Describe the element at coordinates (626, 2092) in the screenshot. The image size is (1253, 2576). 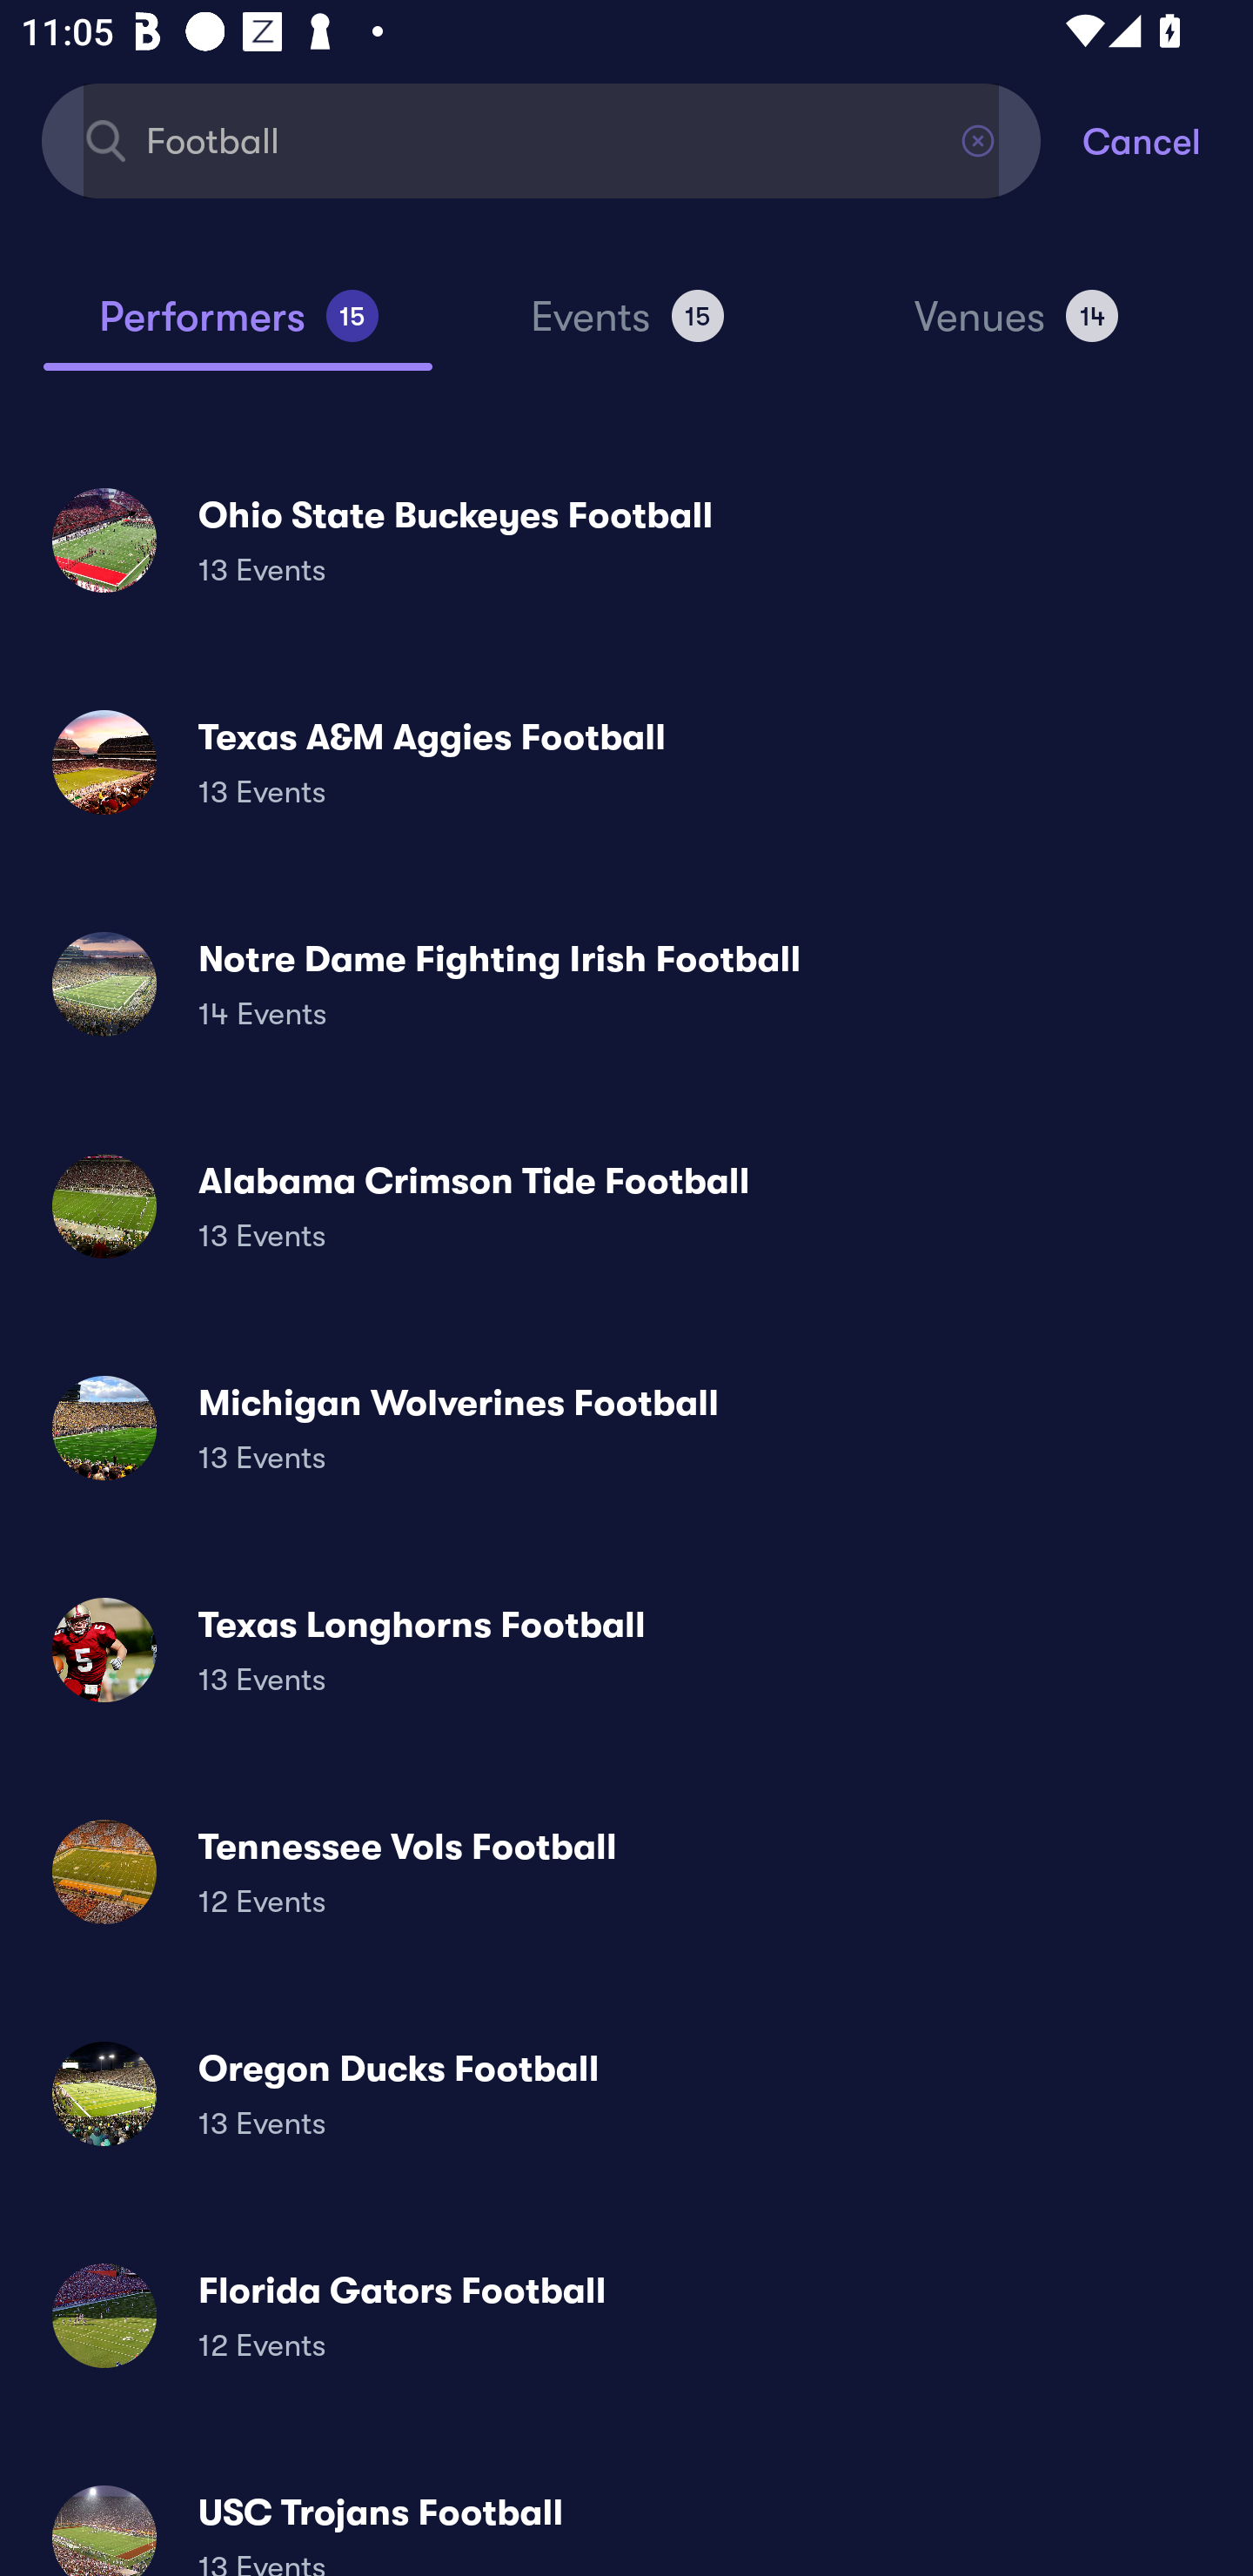
I see `Oregon Ducks Football 13 Events` at that location.